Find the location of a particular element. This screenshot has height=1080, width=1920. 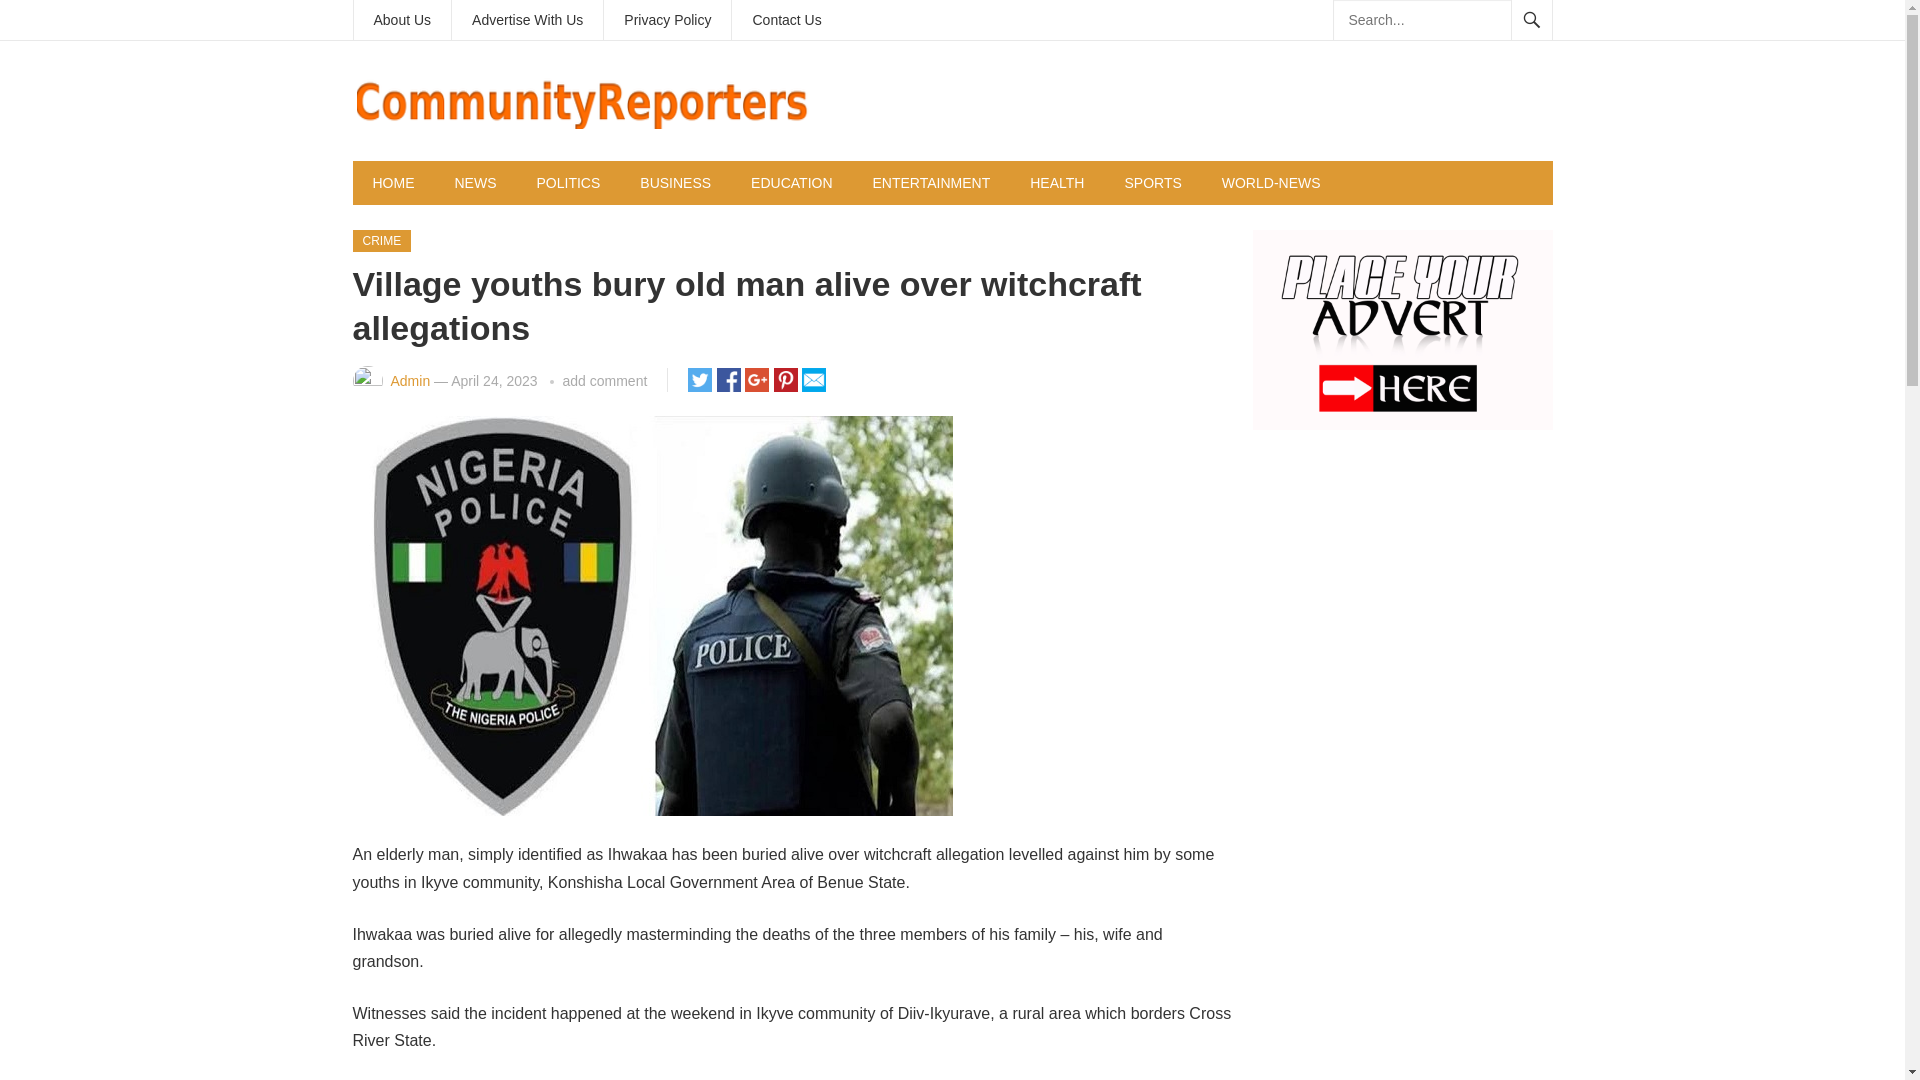

BUSINESS is located at coordinates (676, 182).